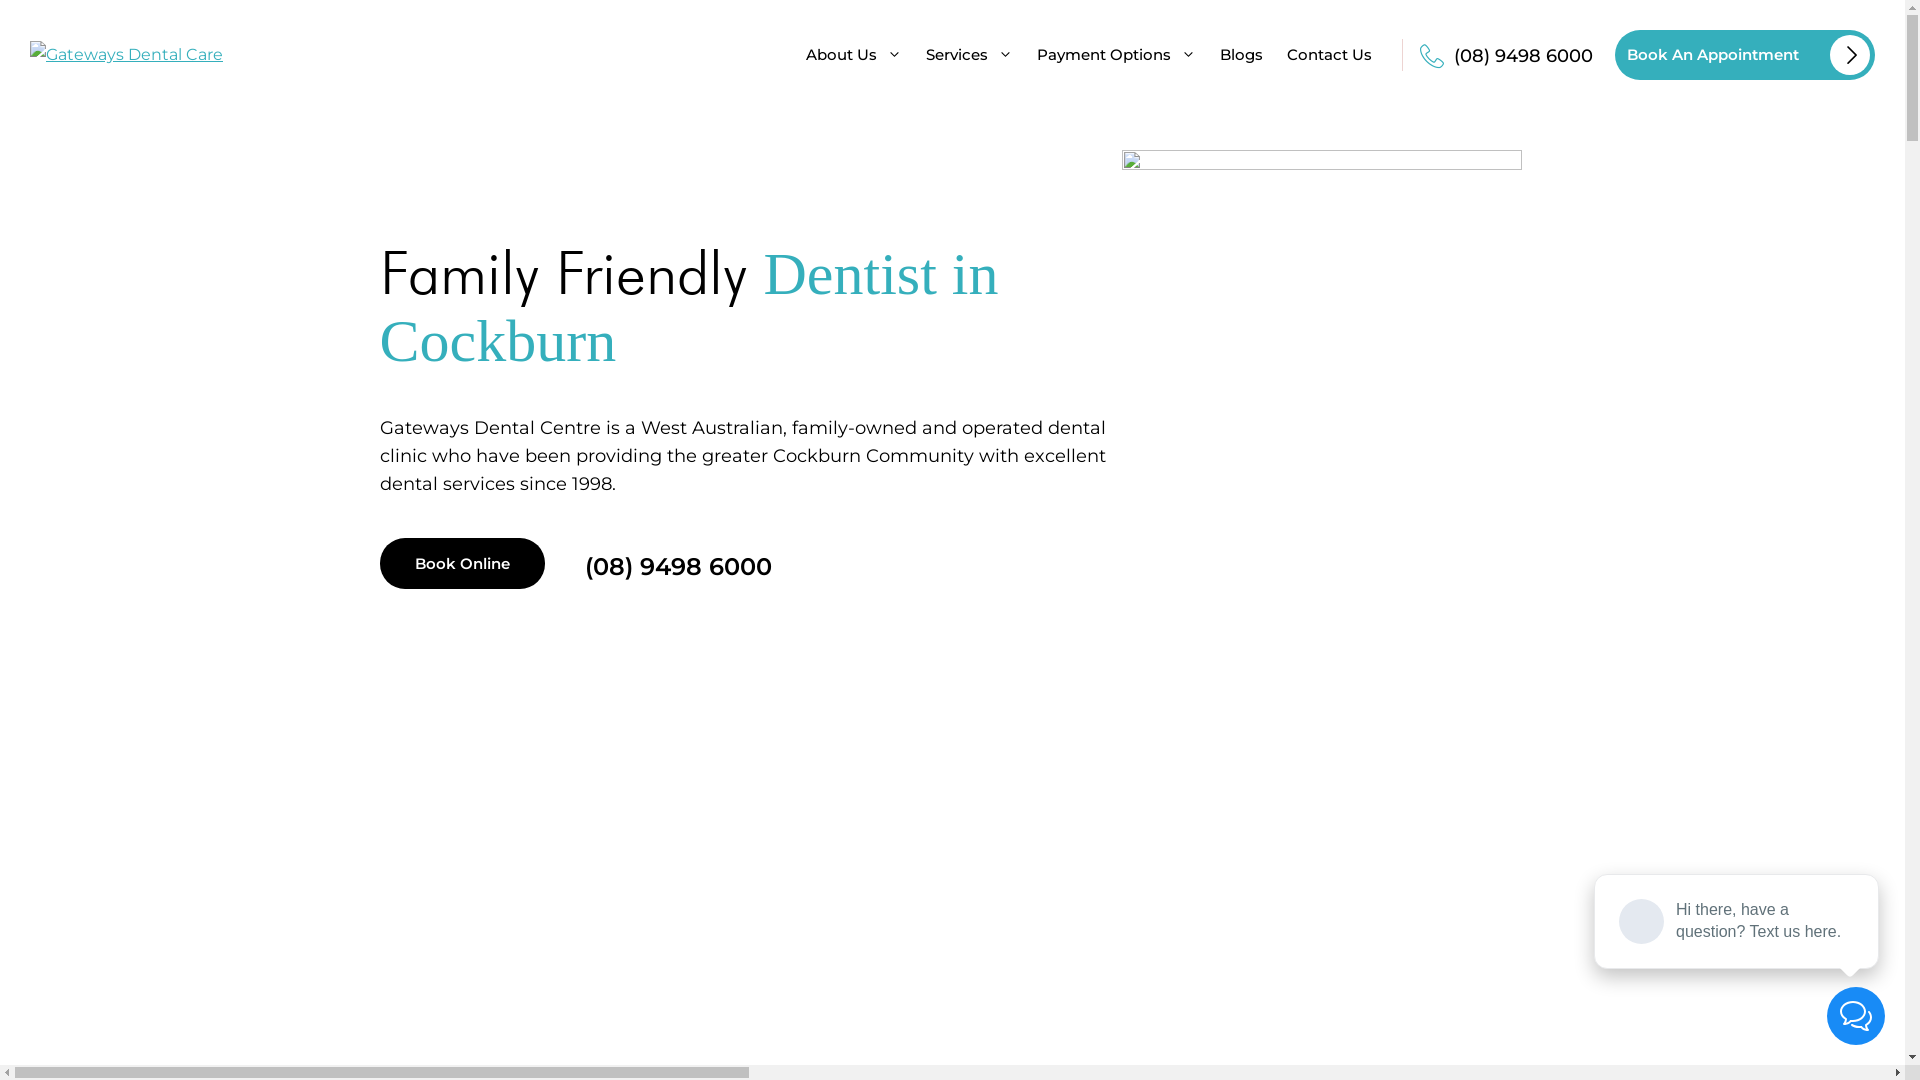  What do you see at coordinates (854, 55) in the screenshot?
I see `About Us` at bounding box center [854, 55].